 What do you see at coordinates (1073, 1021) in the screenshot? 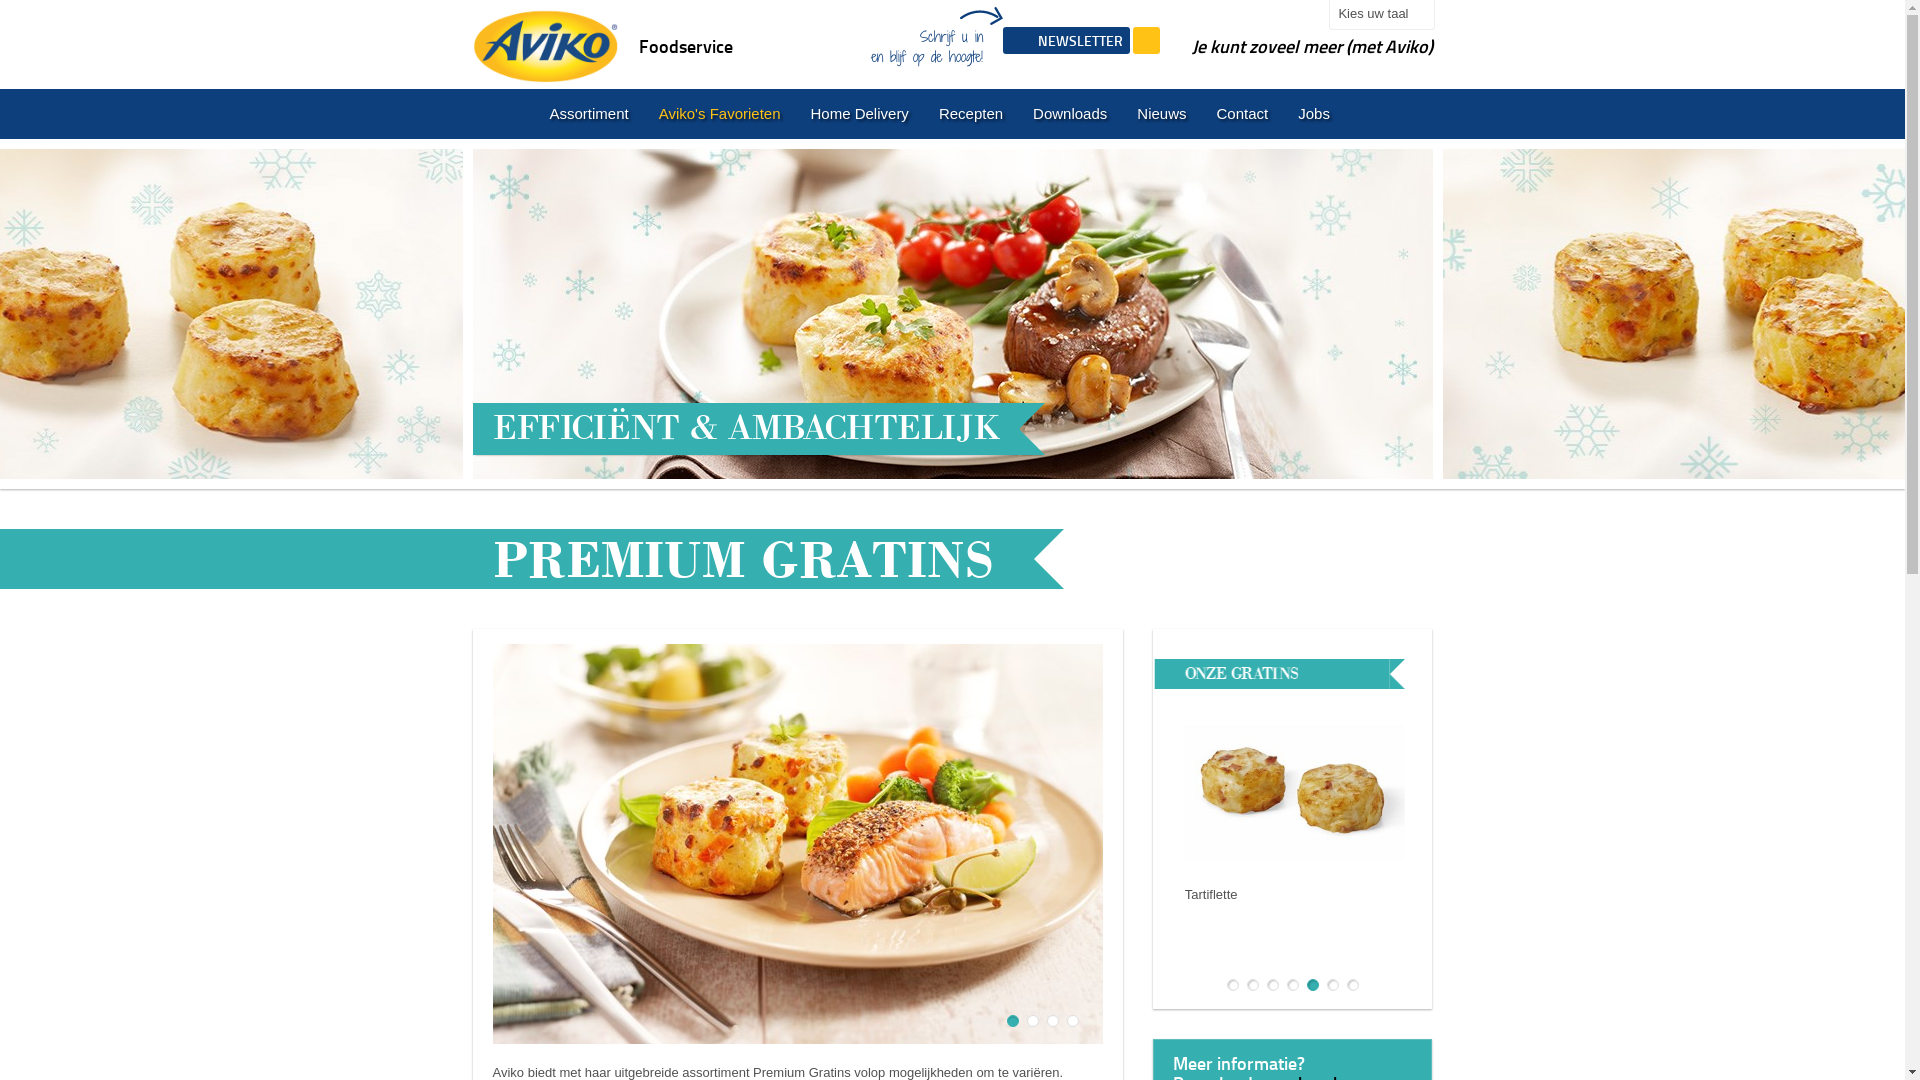
I see `4` at bounding box center [1073, 1021].